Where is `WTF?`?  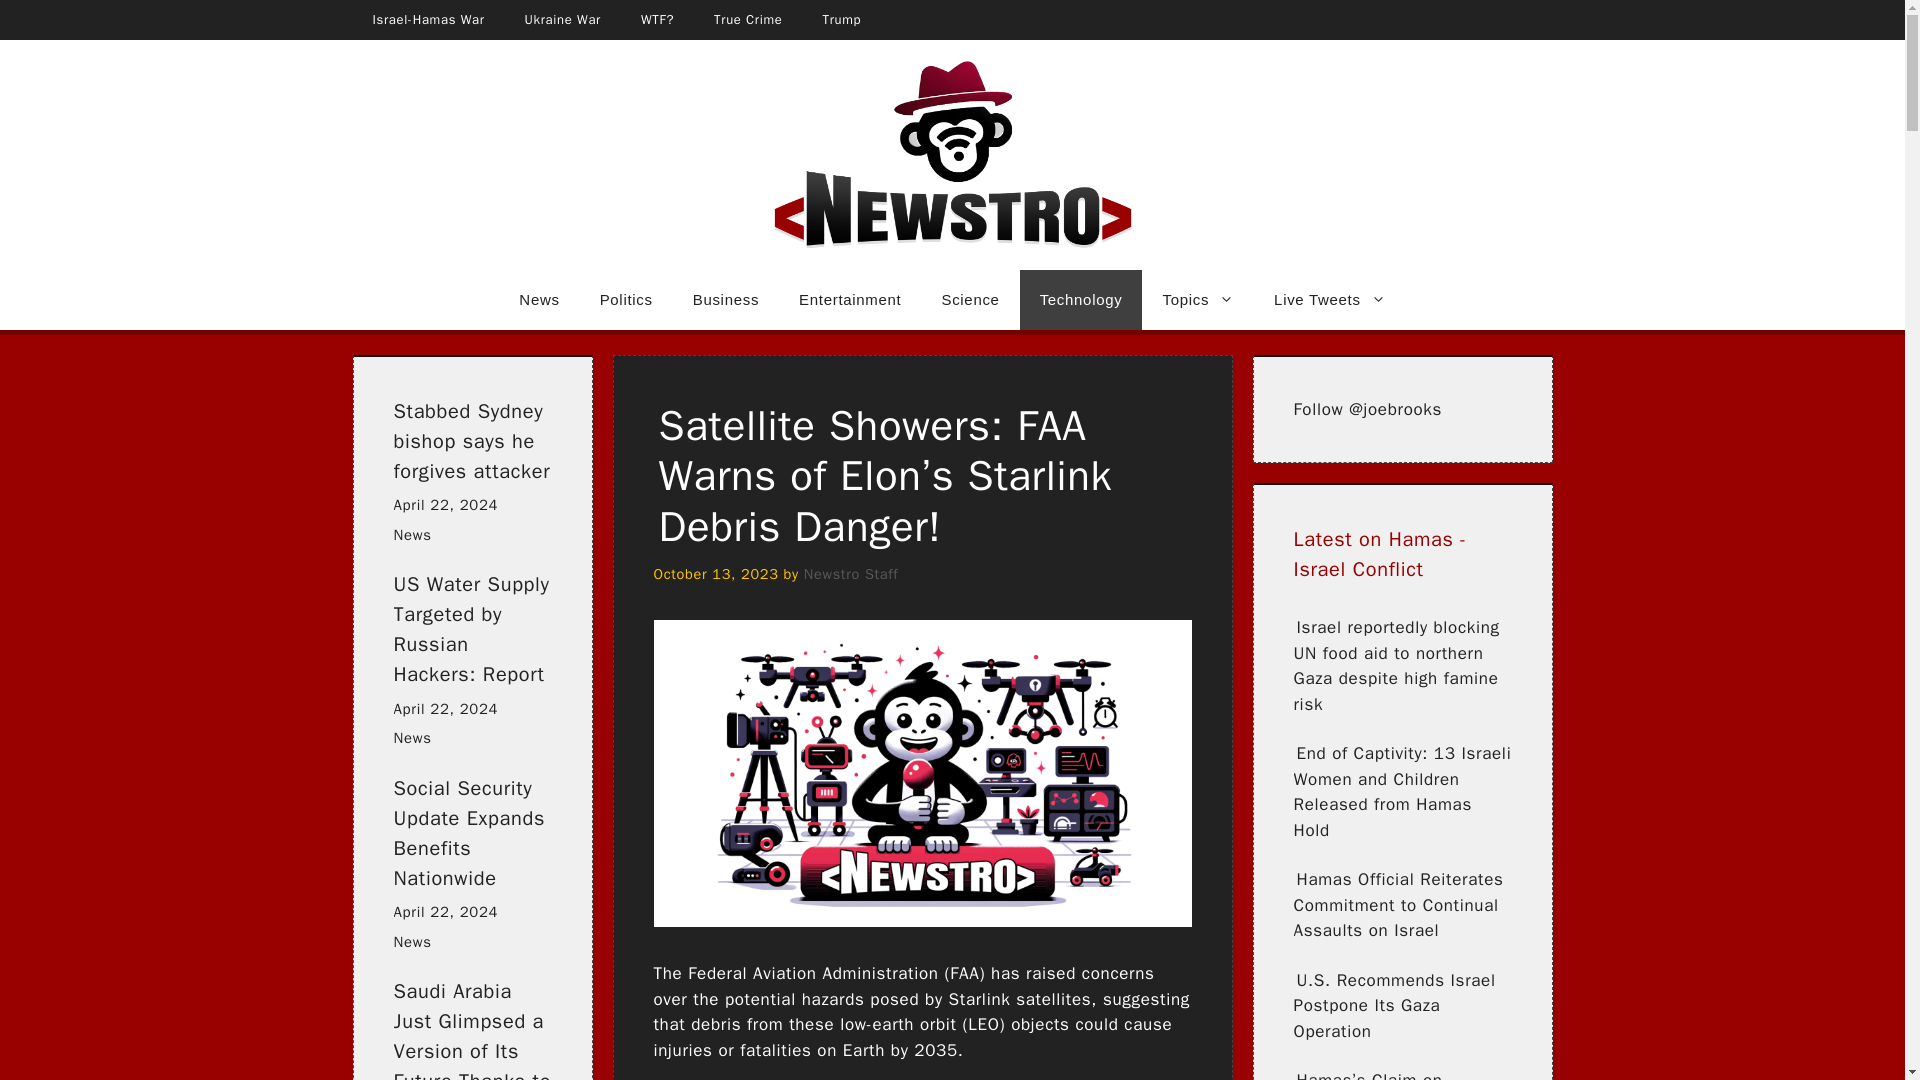
WTF? is located at coordinates (656, 20).